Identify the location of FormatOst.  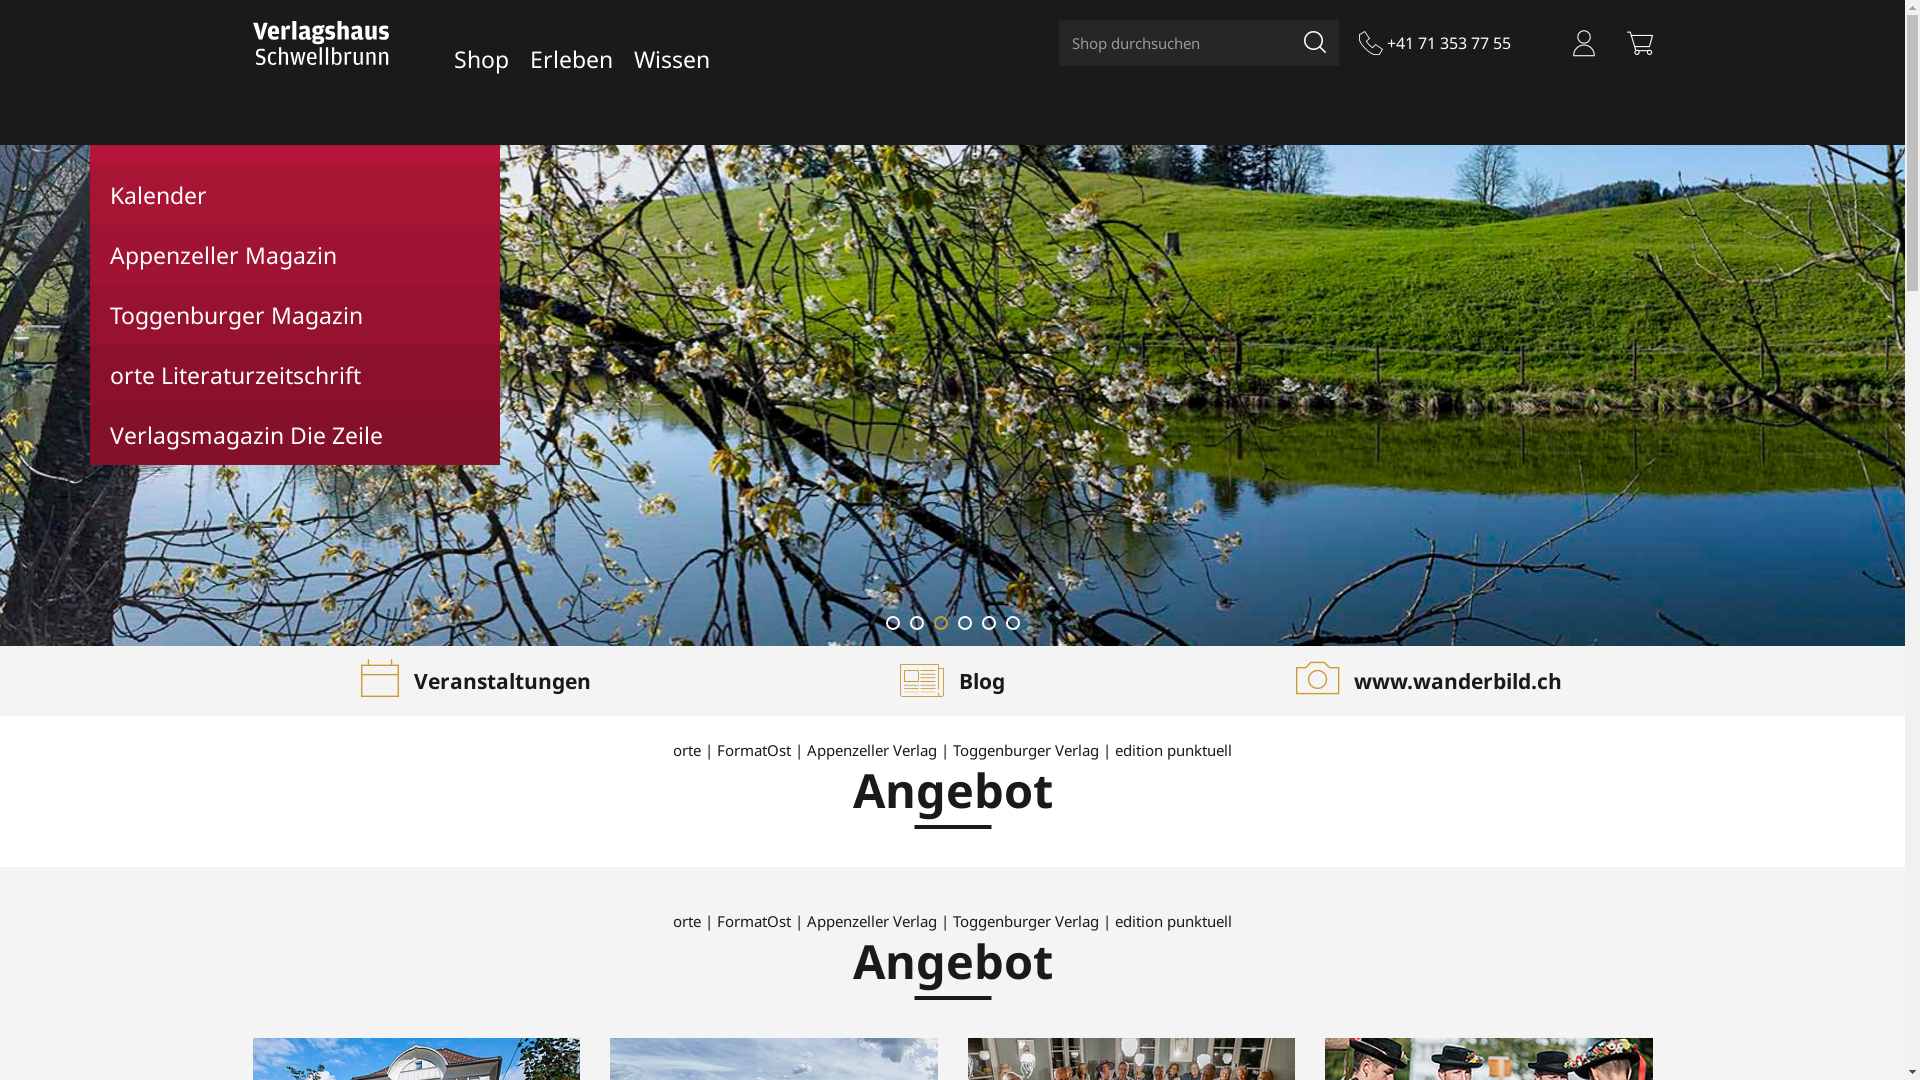
(754, 750).